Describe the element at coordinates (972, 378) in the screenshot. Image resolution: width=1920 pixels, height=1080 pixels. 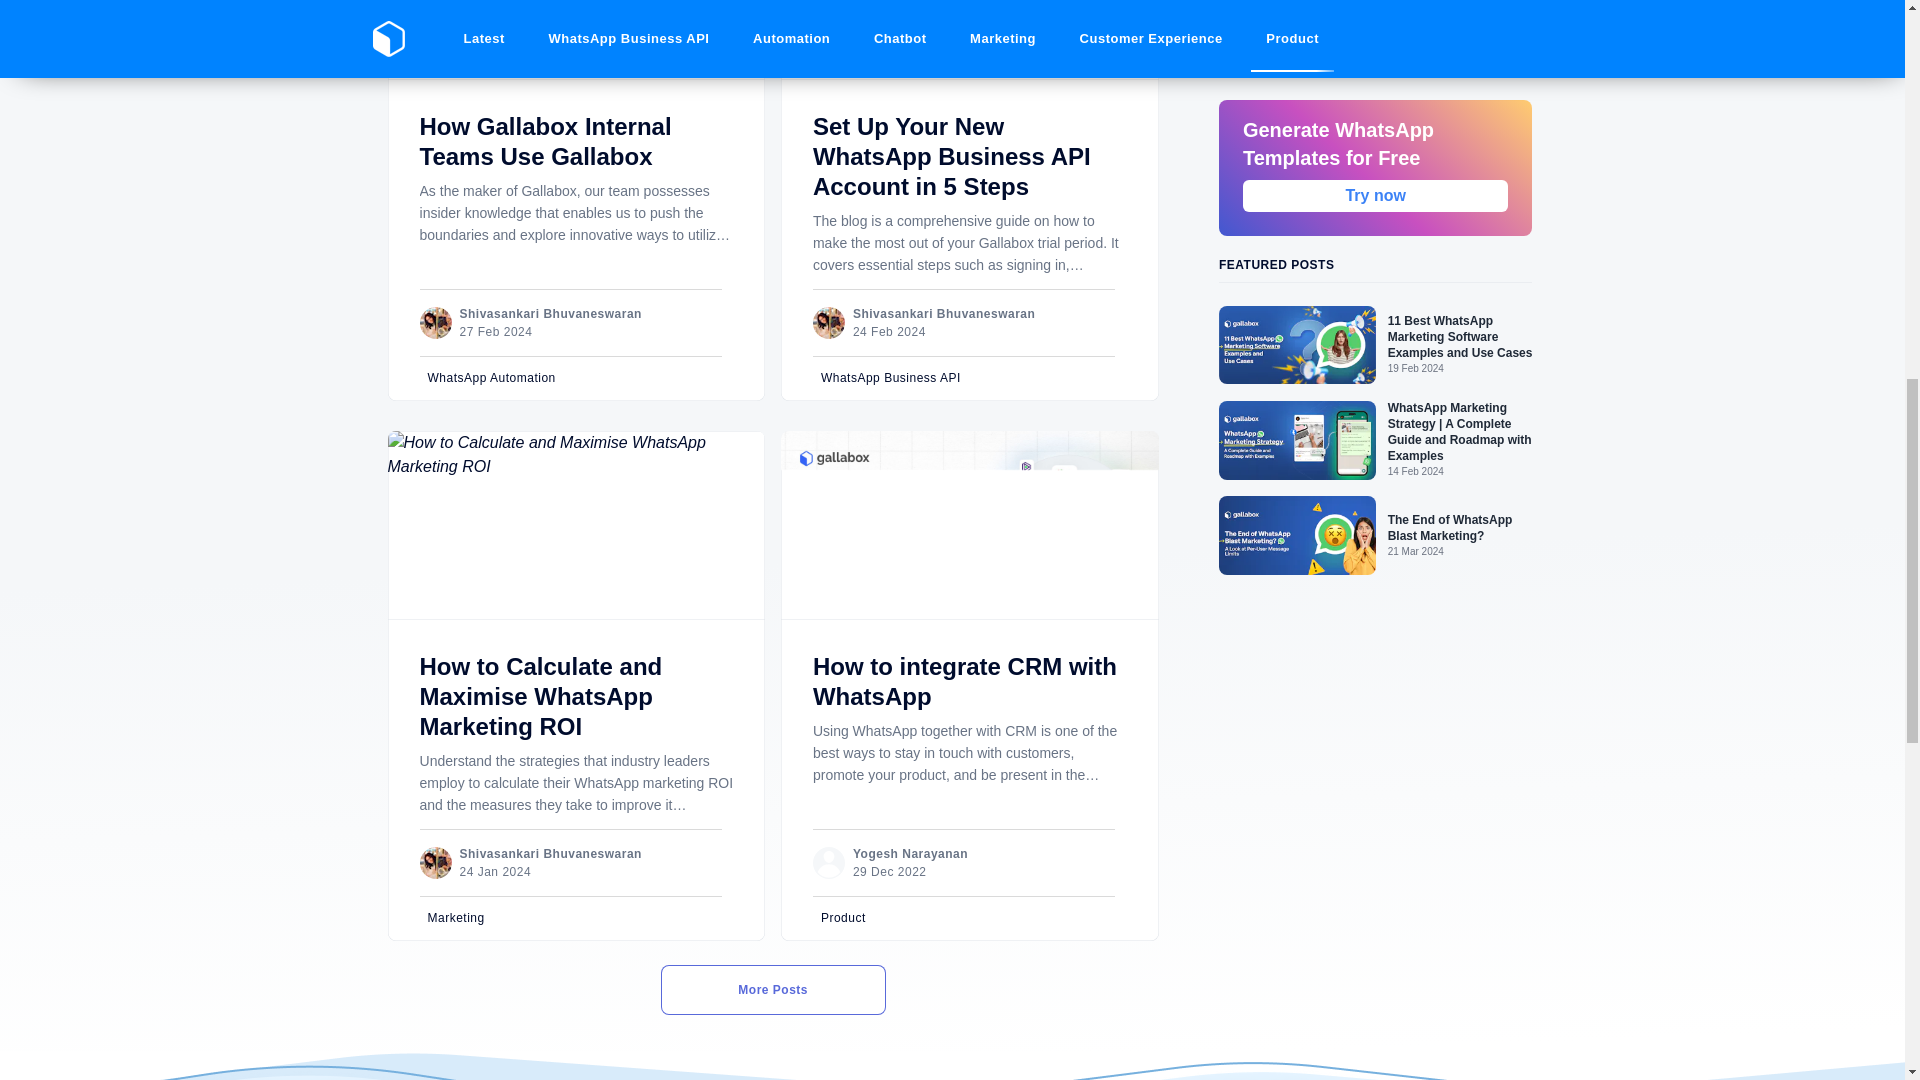
I see `WhatsApp Business API` at that location.